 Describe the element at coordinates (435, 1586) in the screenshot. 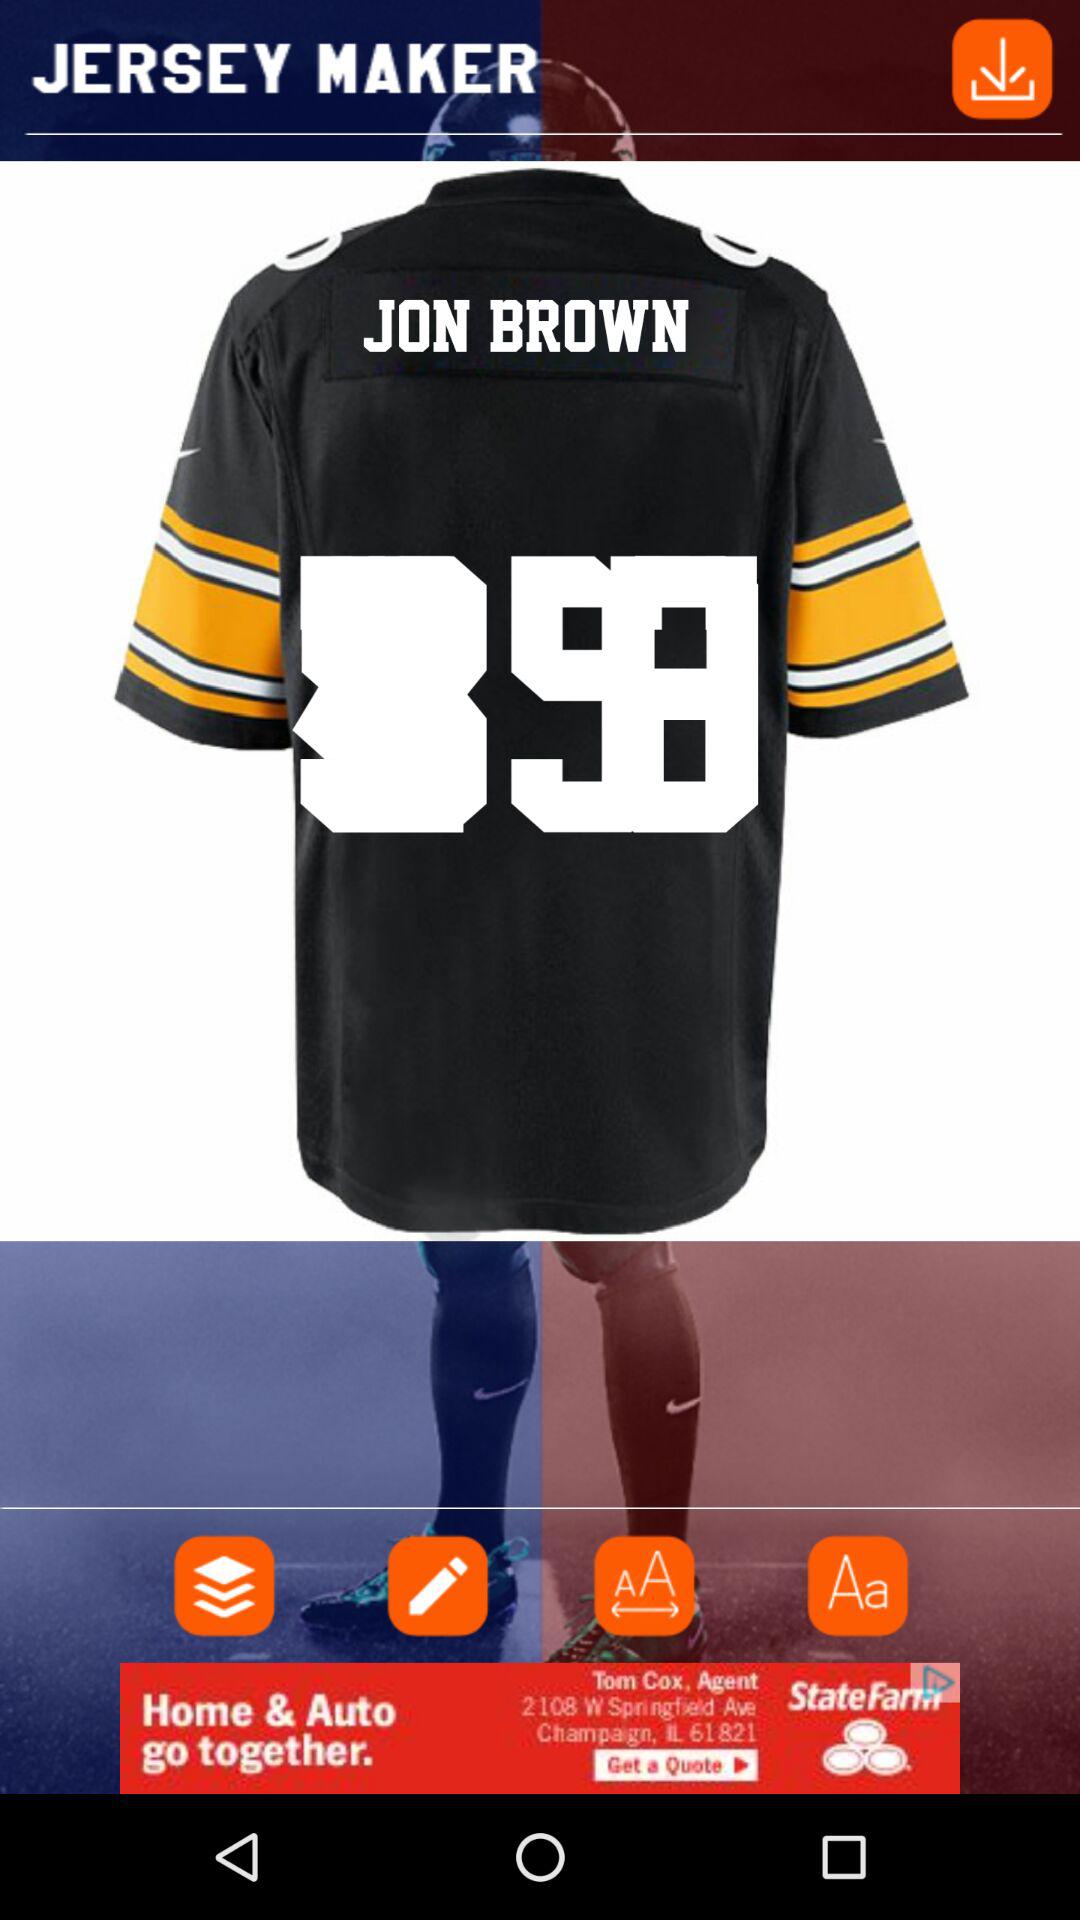

I see `to edit something` at that location.